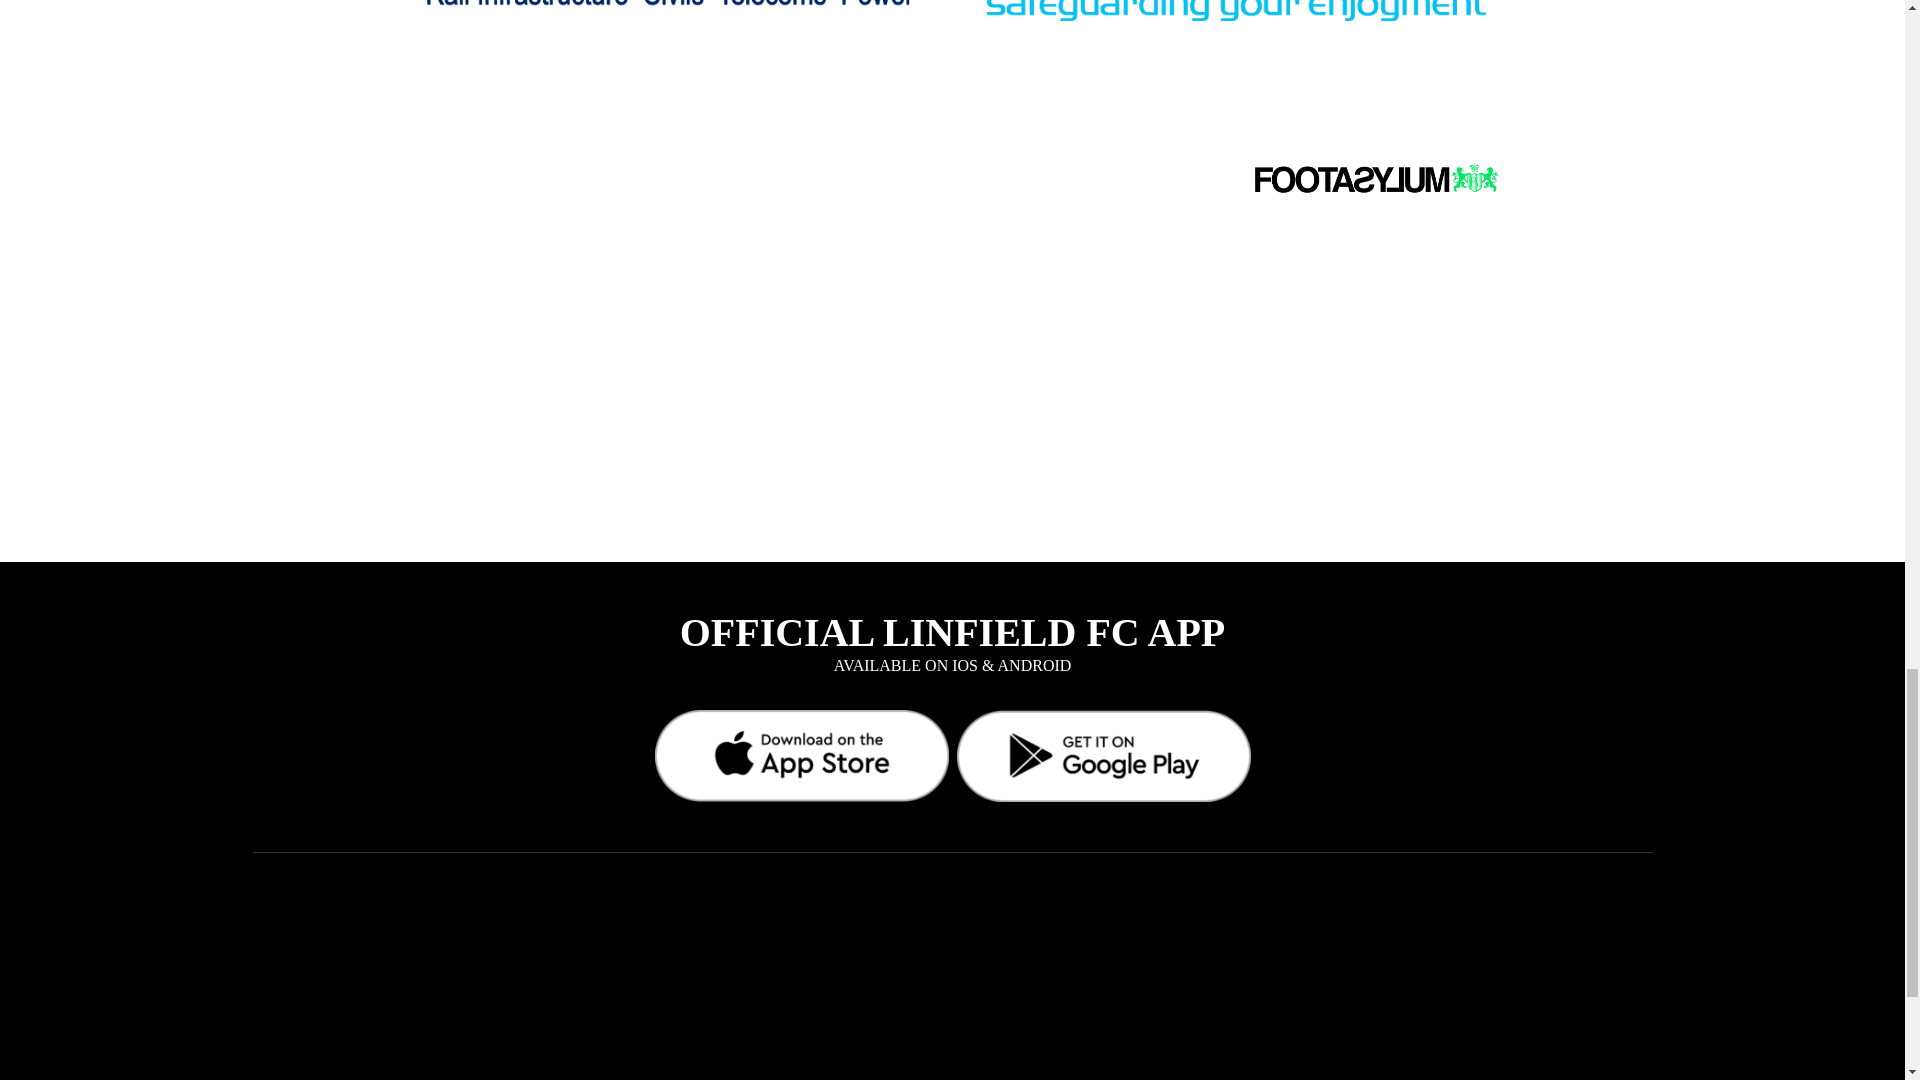 The height and width of the screenshot is (1080, 1920). What do you see at coordinates (1235, 45) in the screenshot?
I see `eventsec` at bounding box center [1235, 45].